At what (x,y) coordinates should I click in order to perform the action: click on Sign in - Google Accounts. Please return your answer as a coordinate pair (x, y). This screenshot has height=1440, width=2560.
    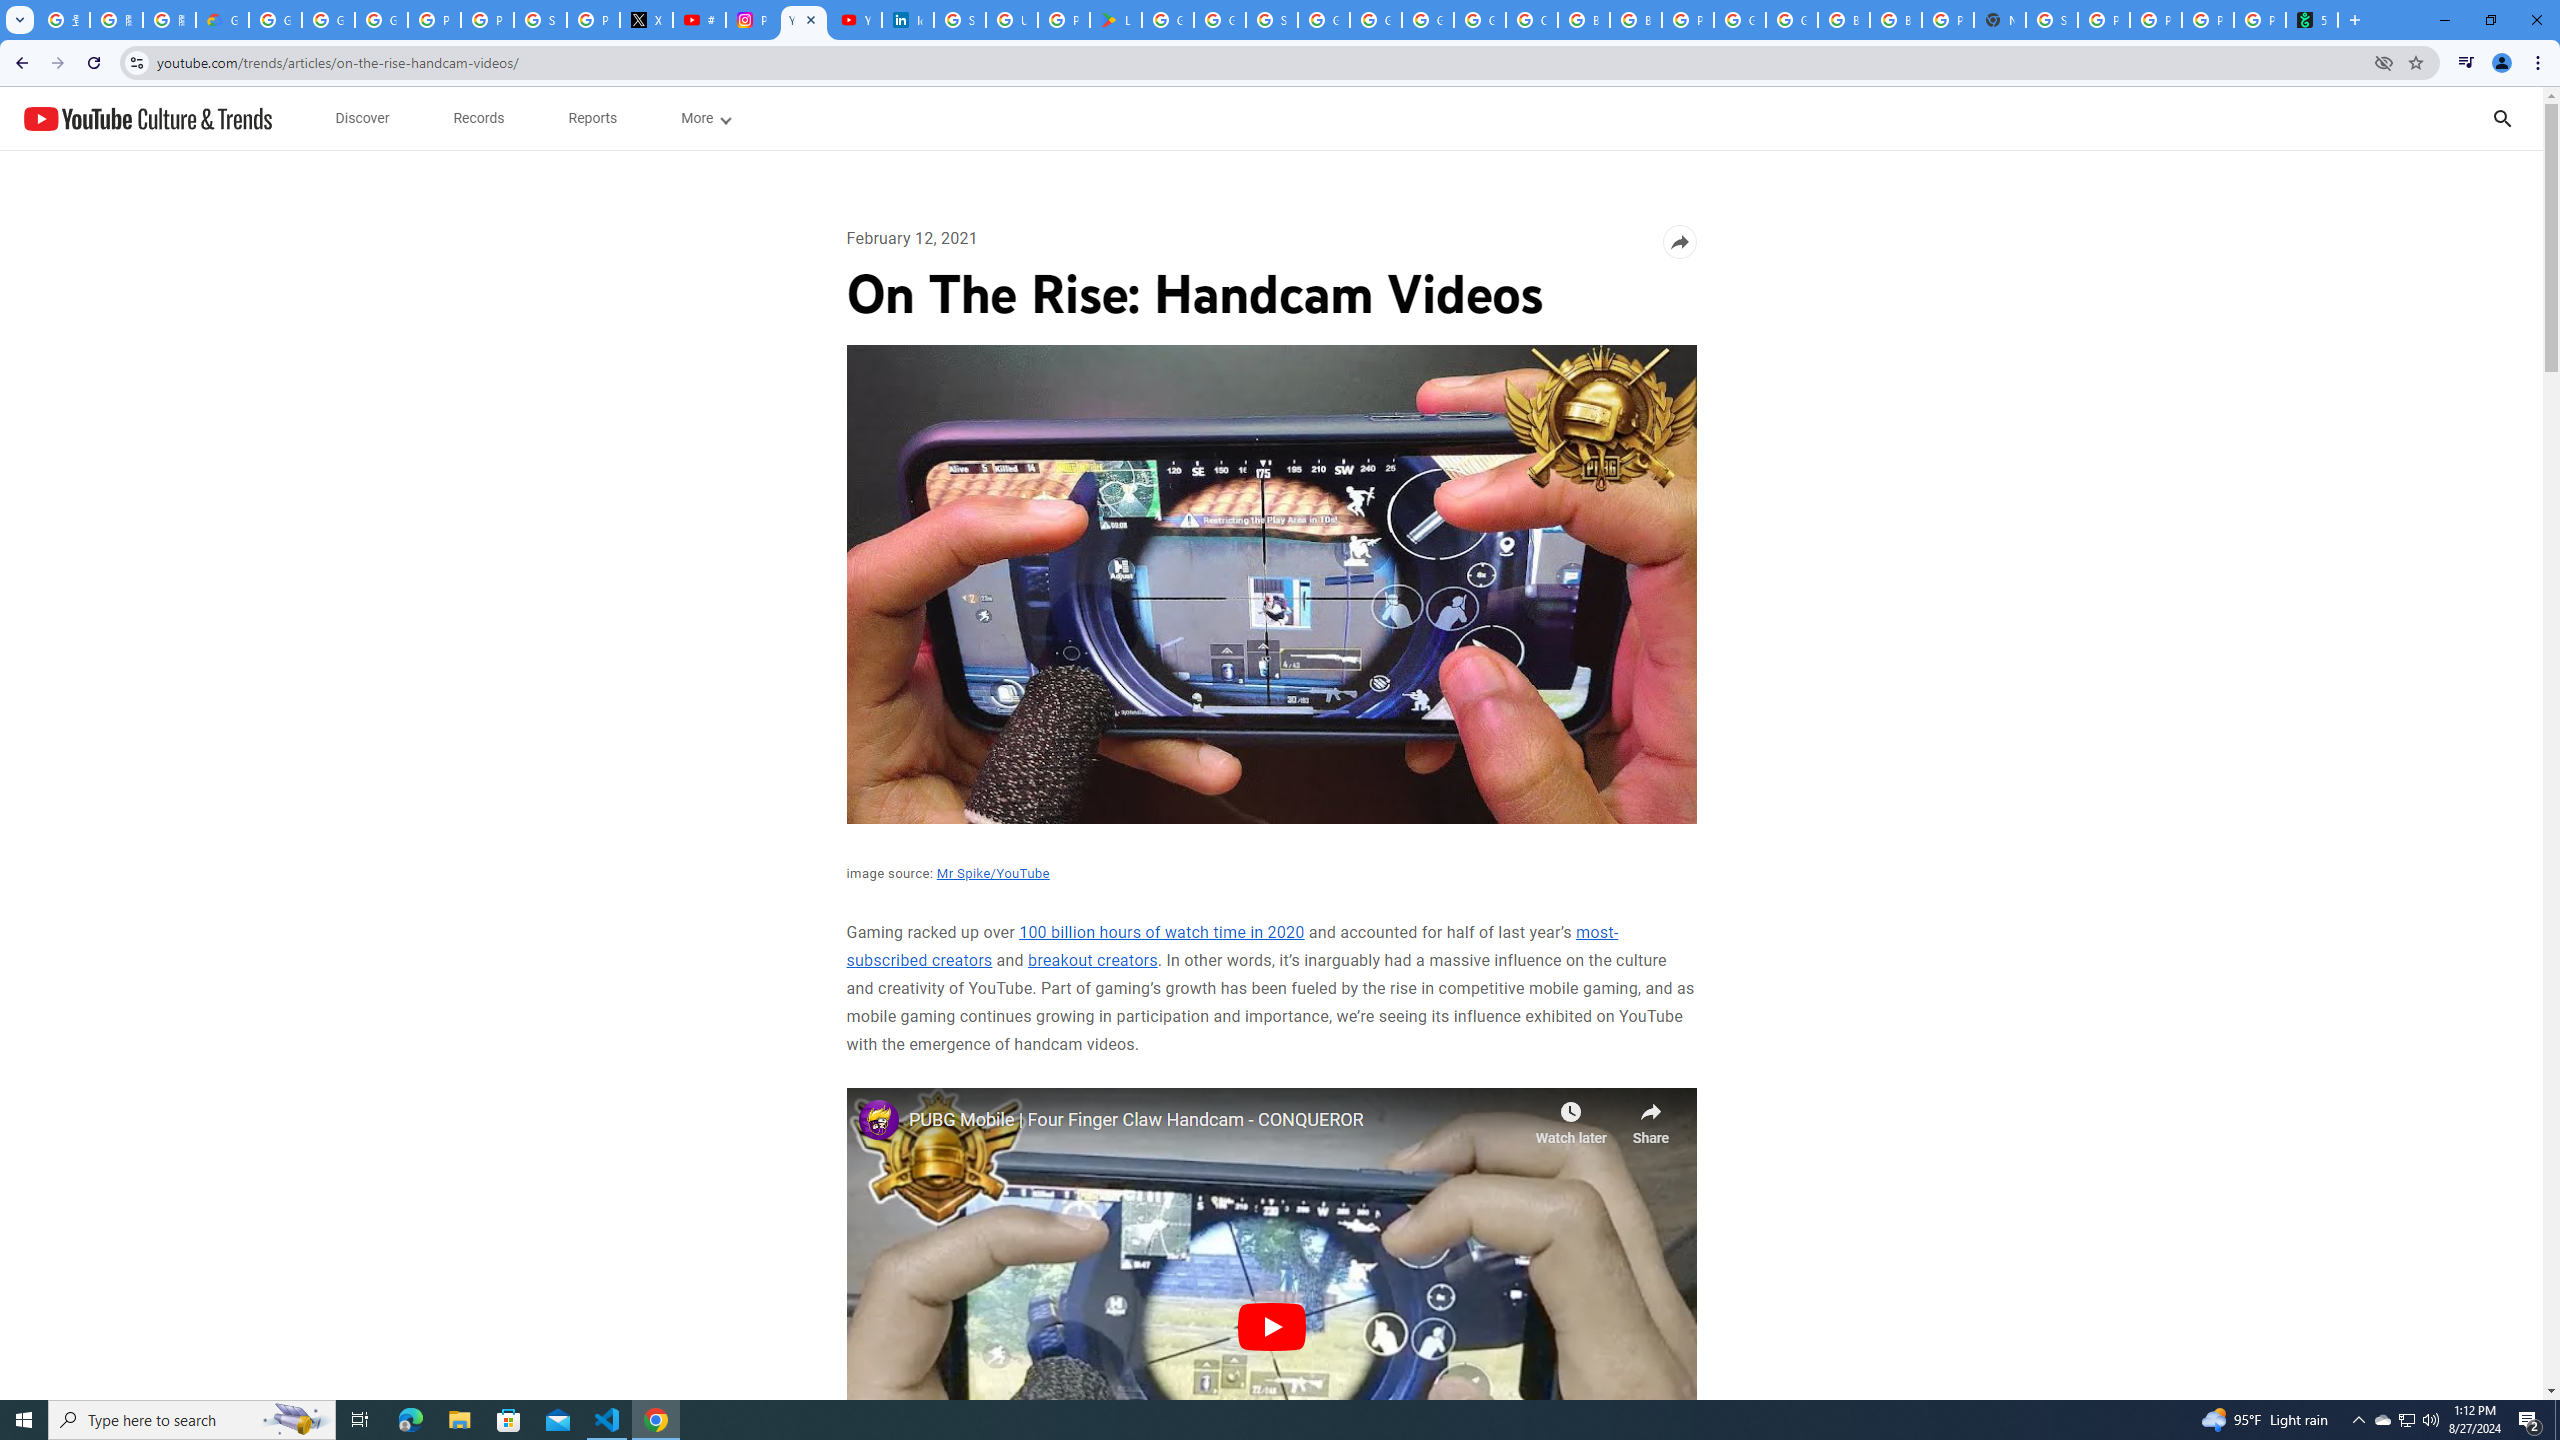
    Looking at the image, I should click on (1272, 20).